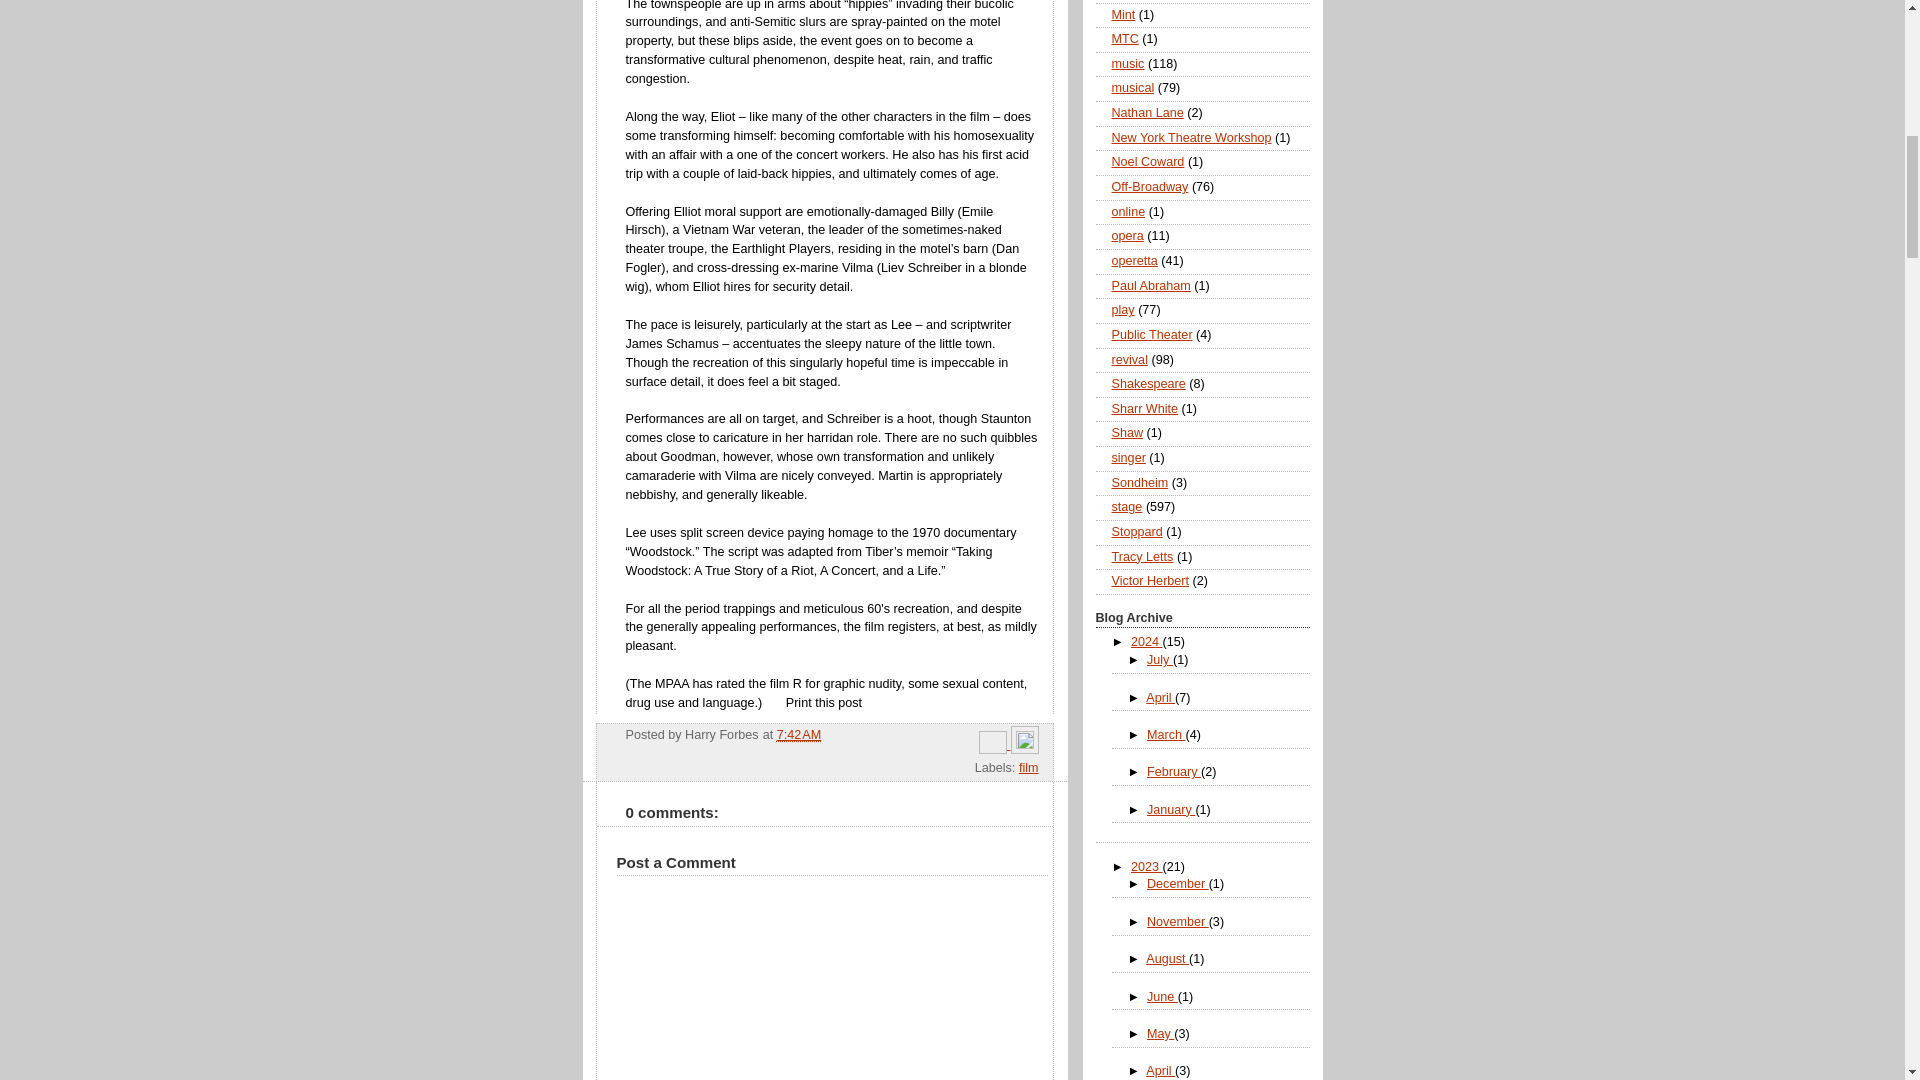 Image resolution: width=1920 pixels, height=1080 pixels. Describe the element at coordinates (1124, 39) in the screenshot. I see `MTC` at that location.